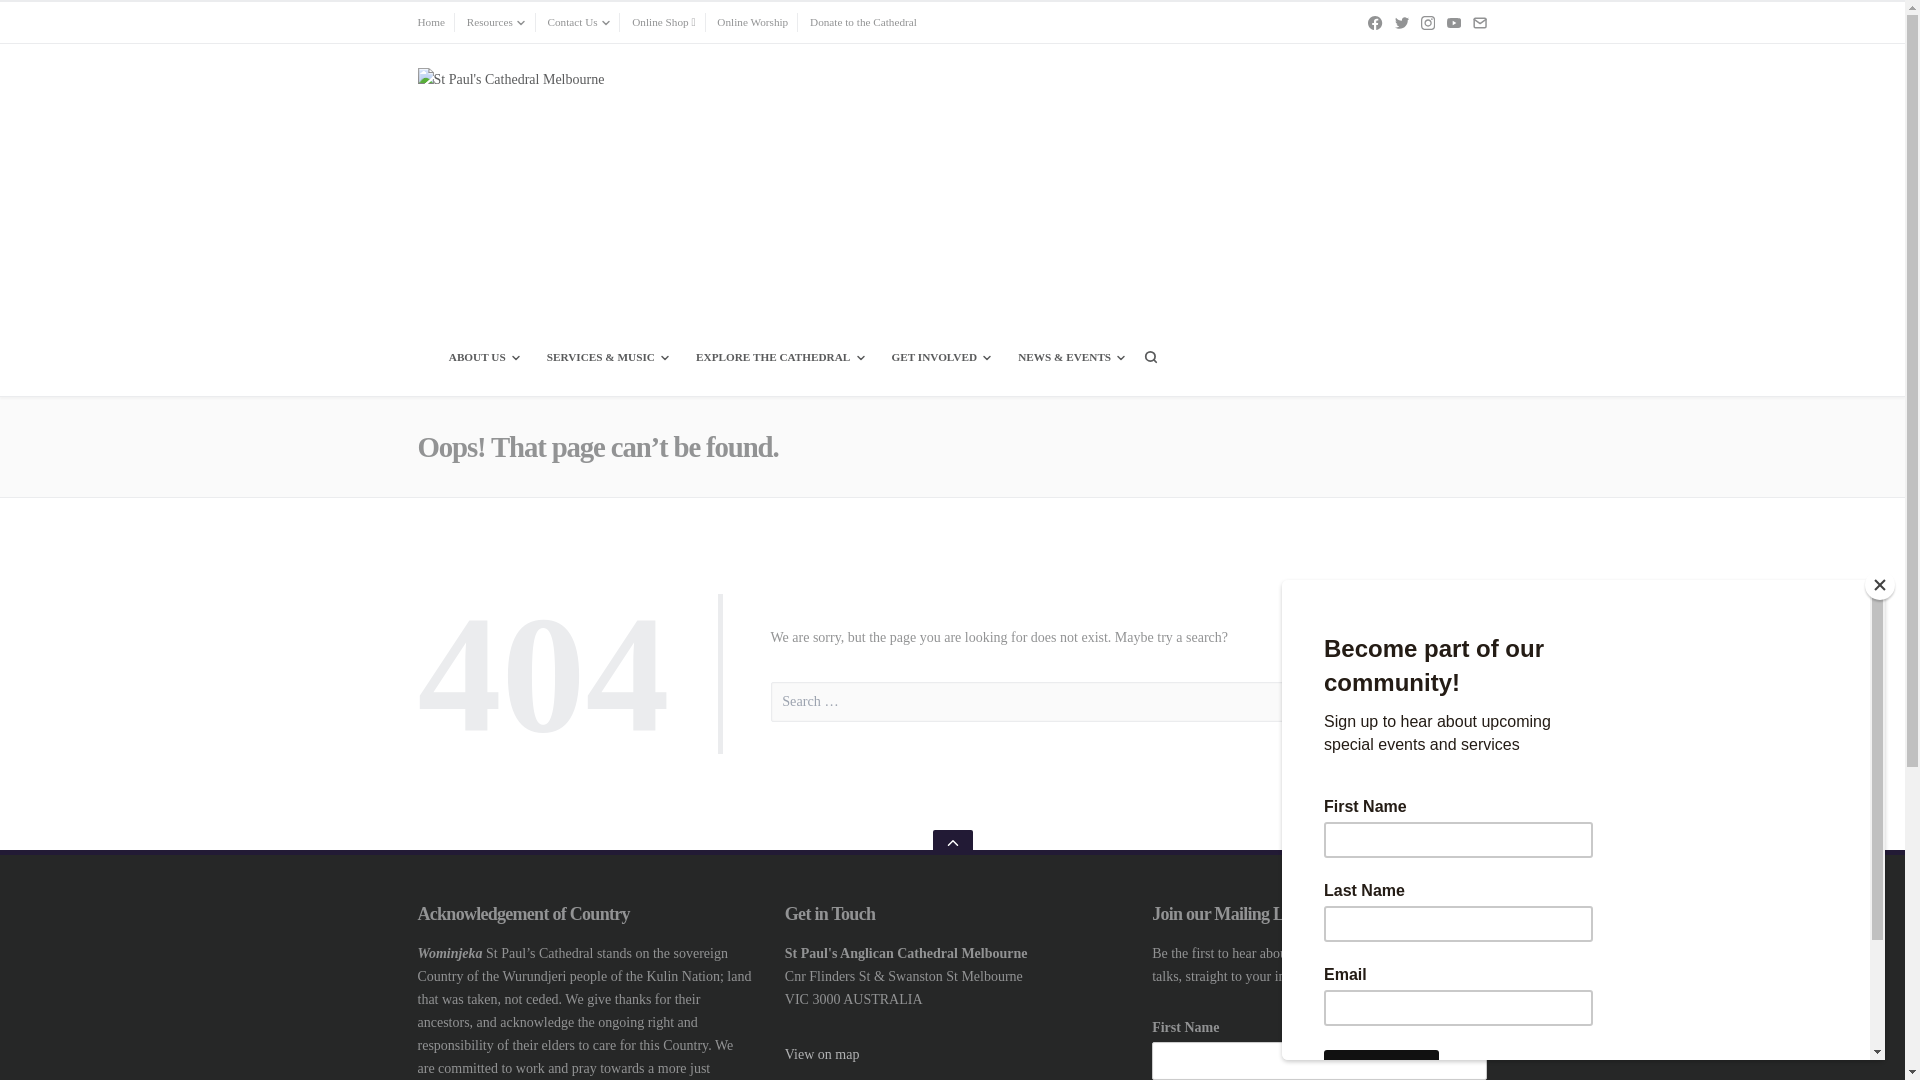 The height and width of the screenshot is (1080, 1920). I want to click on Contact Us, so click(578, 22).